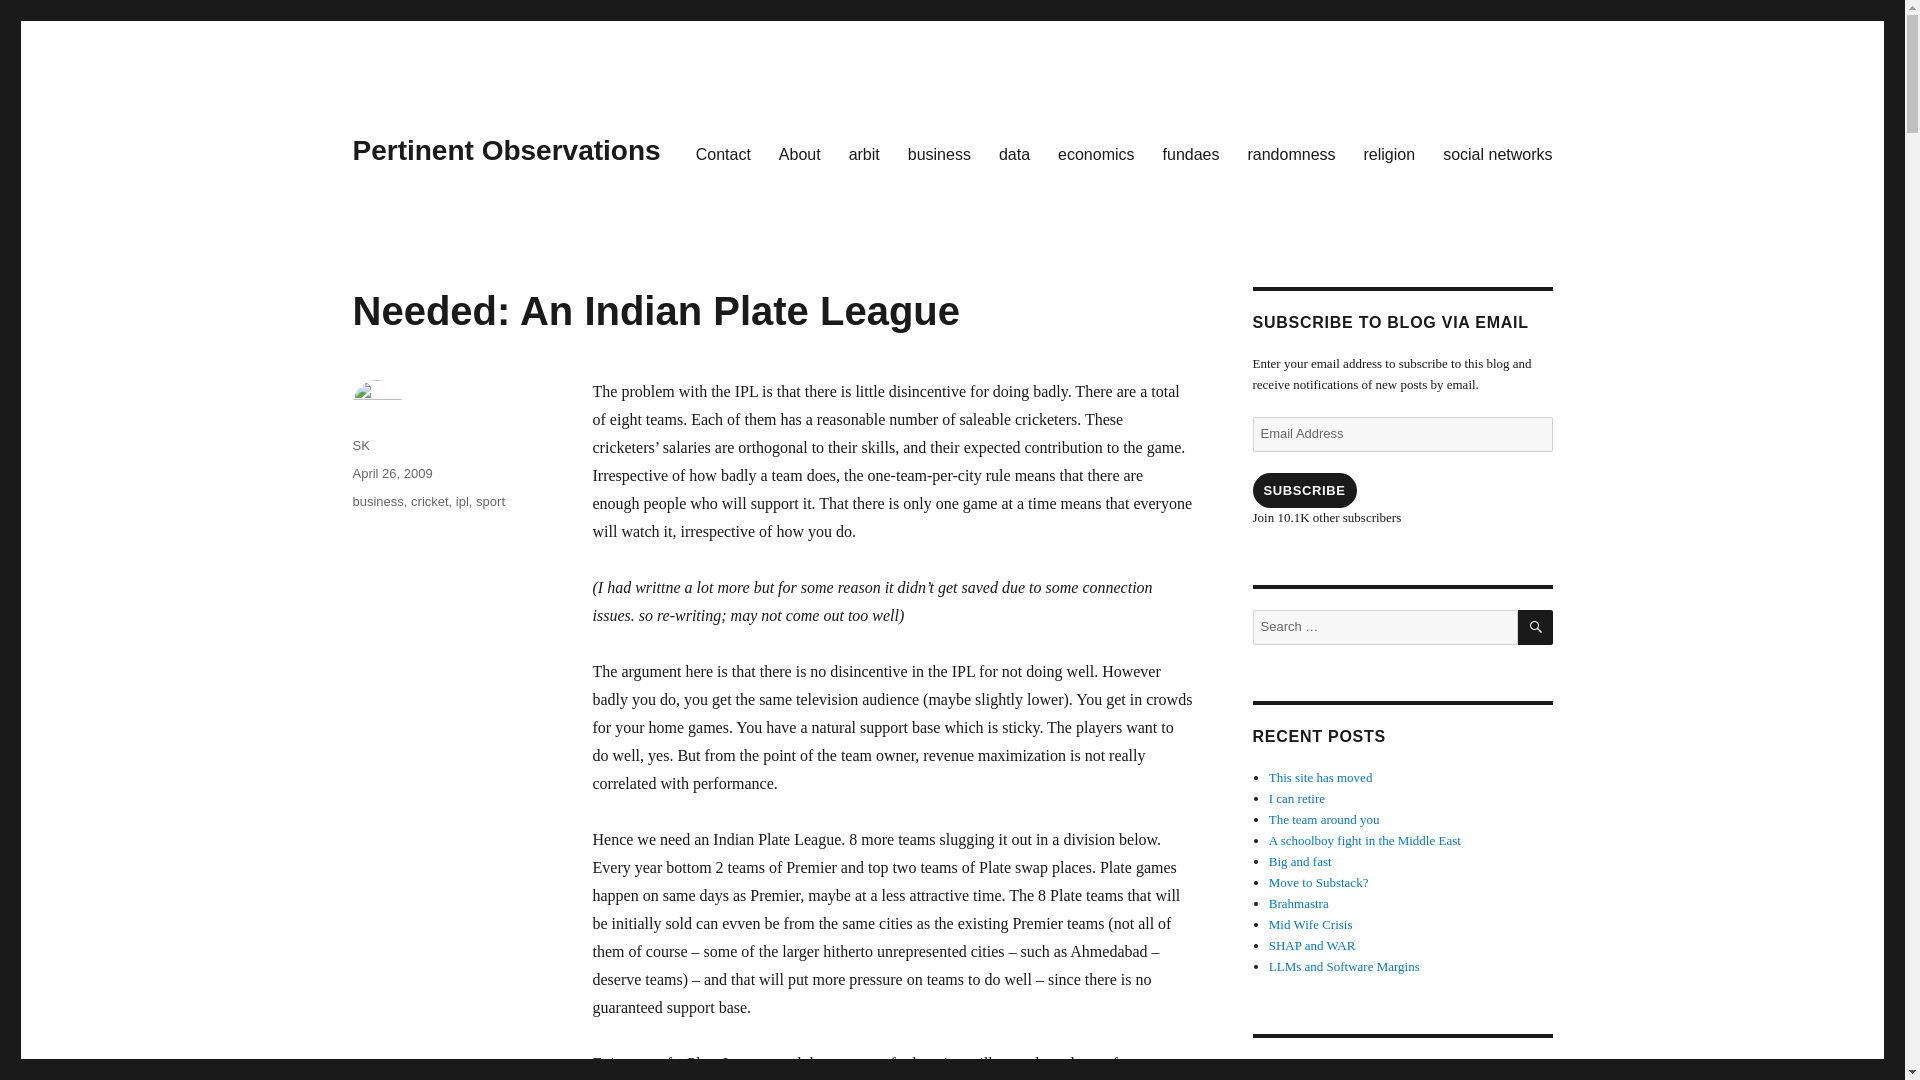 The width and height of the screenshot is (1920, 1080). Describe the element at coordinates (722, 153) in the screenshot. I see `Contact` at that location.